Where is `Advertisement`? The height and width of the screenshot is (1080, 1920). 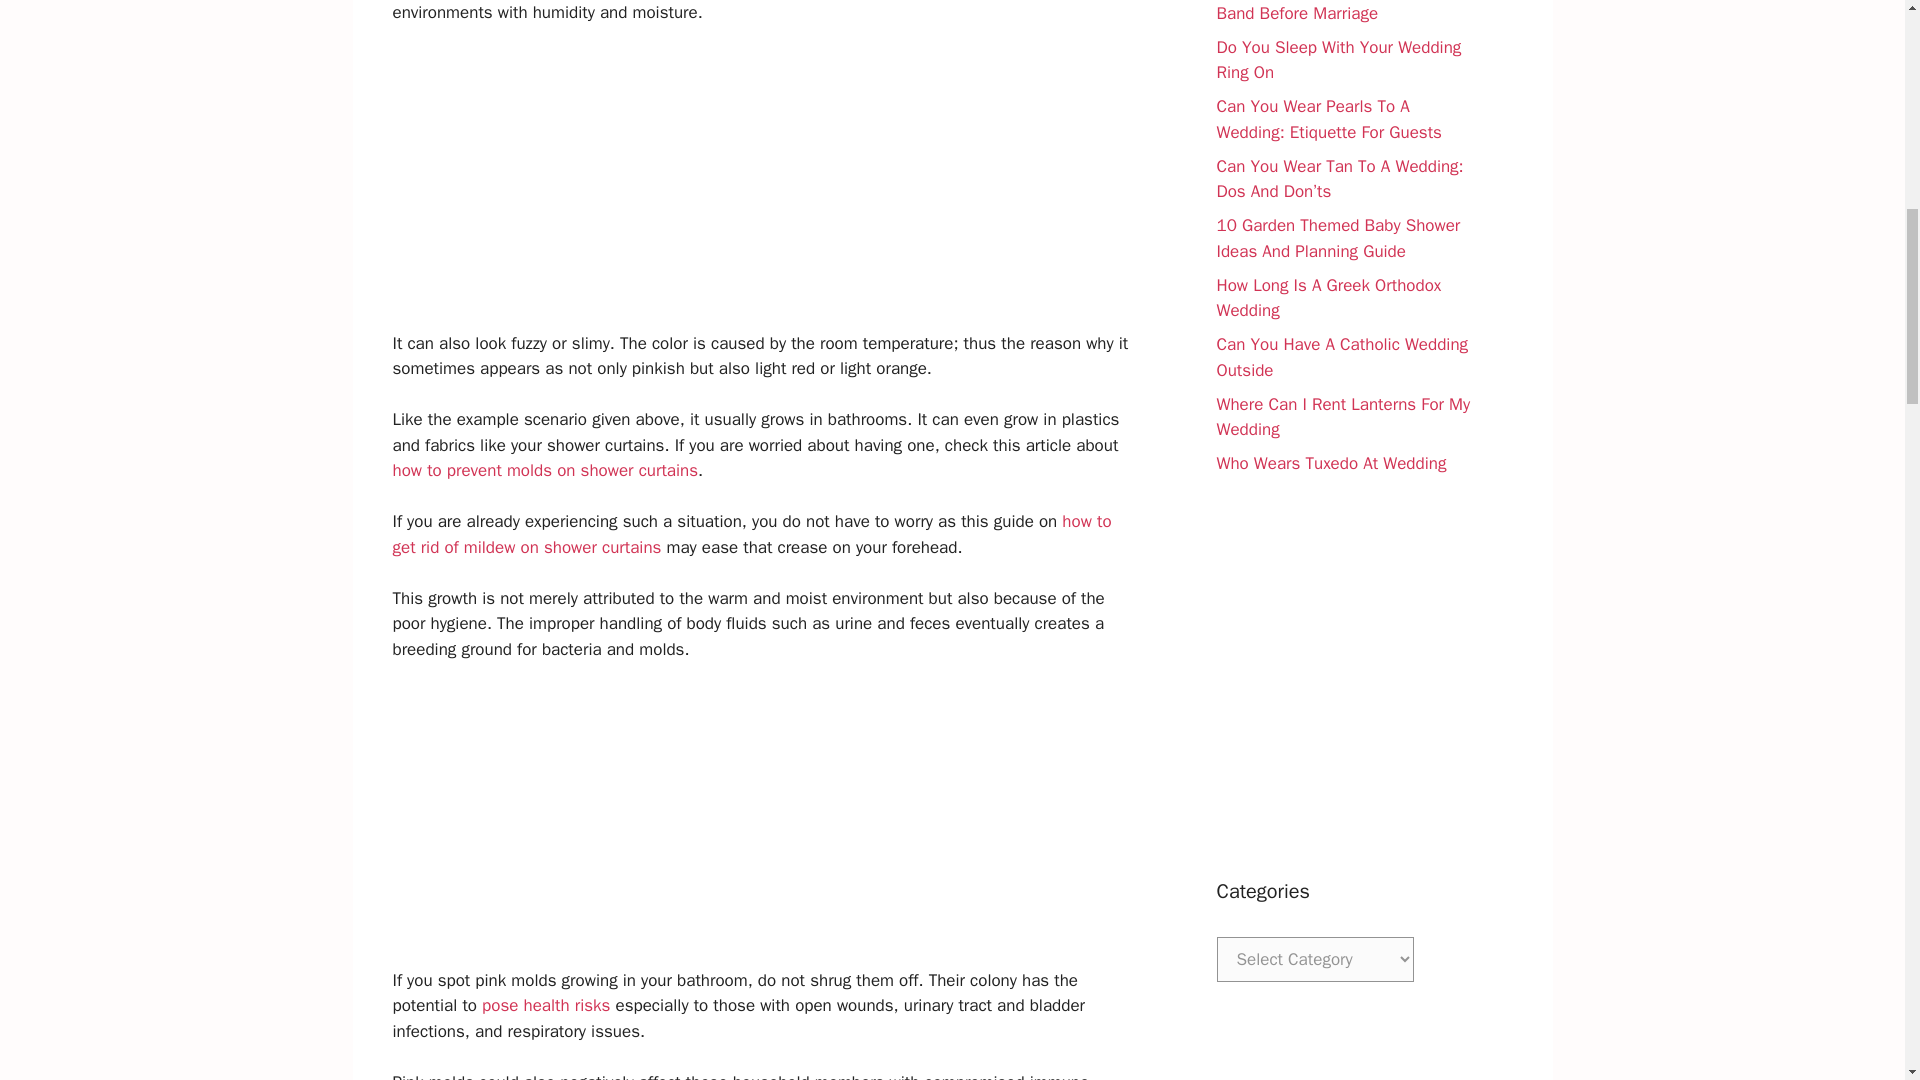 Advertisement is located at coordinates (764, 827).